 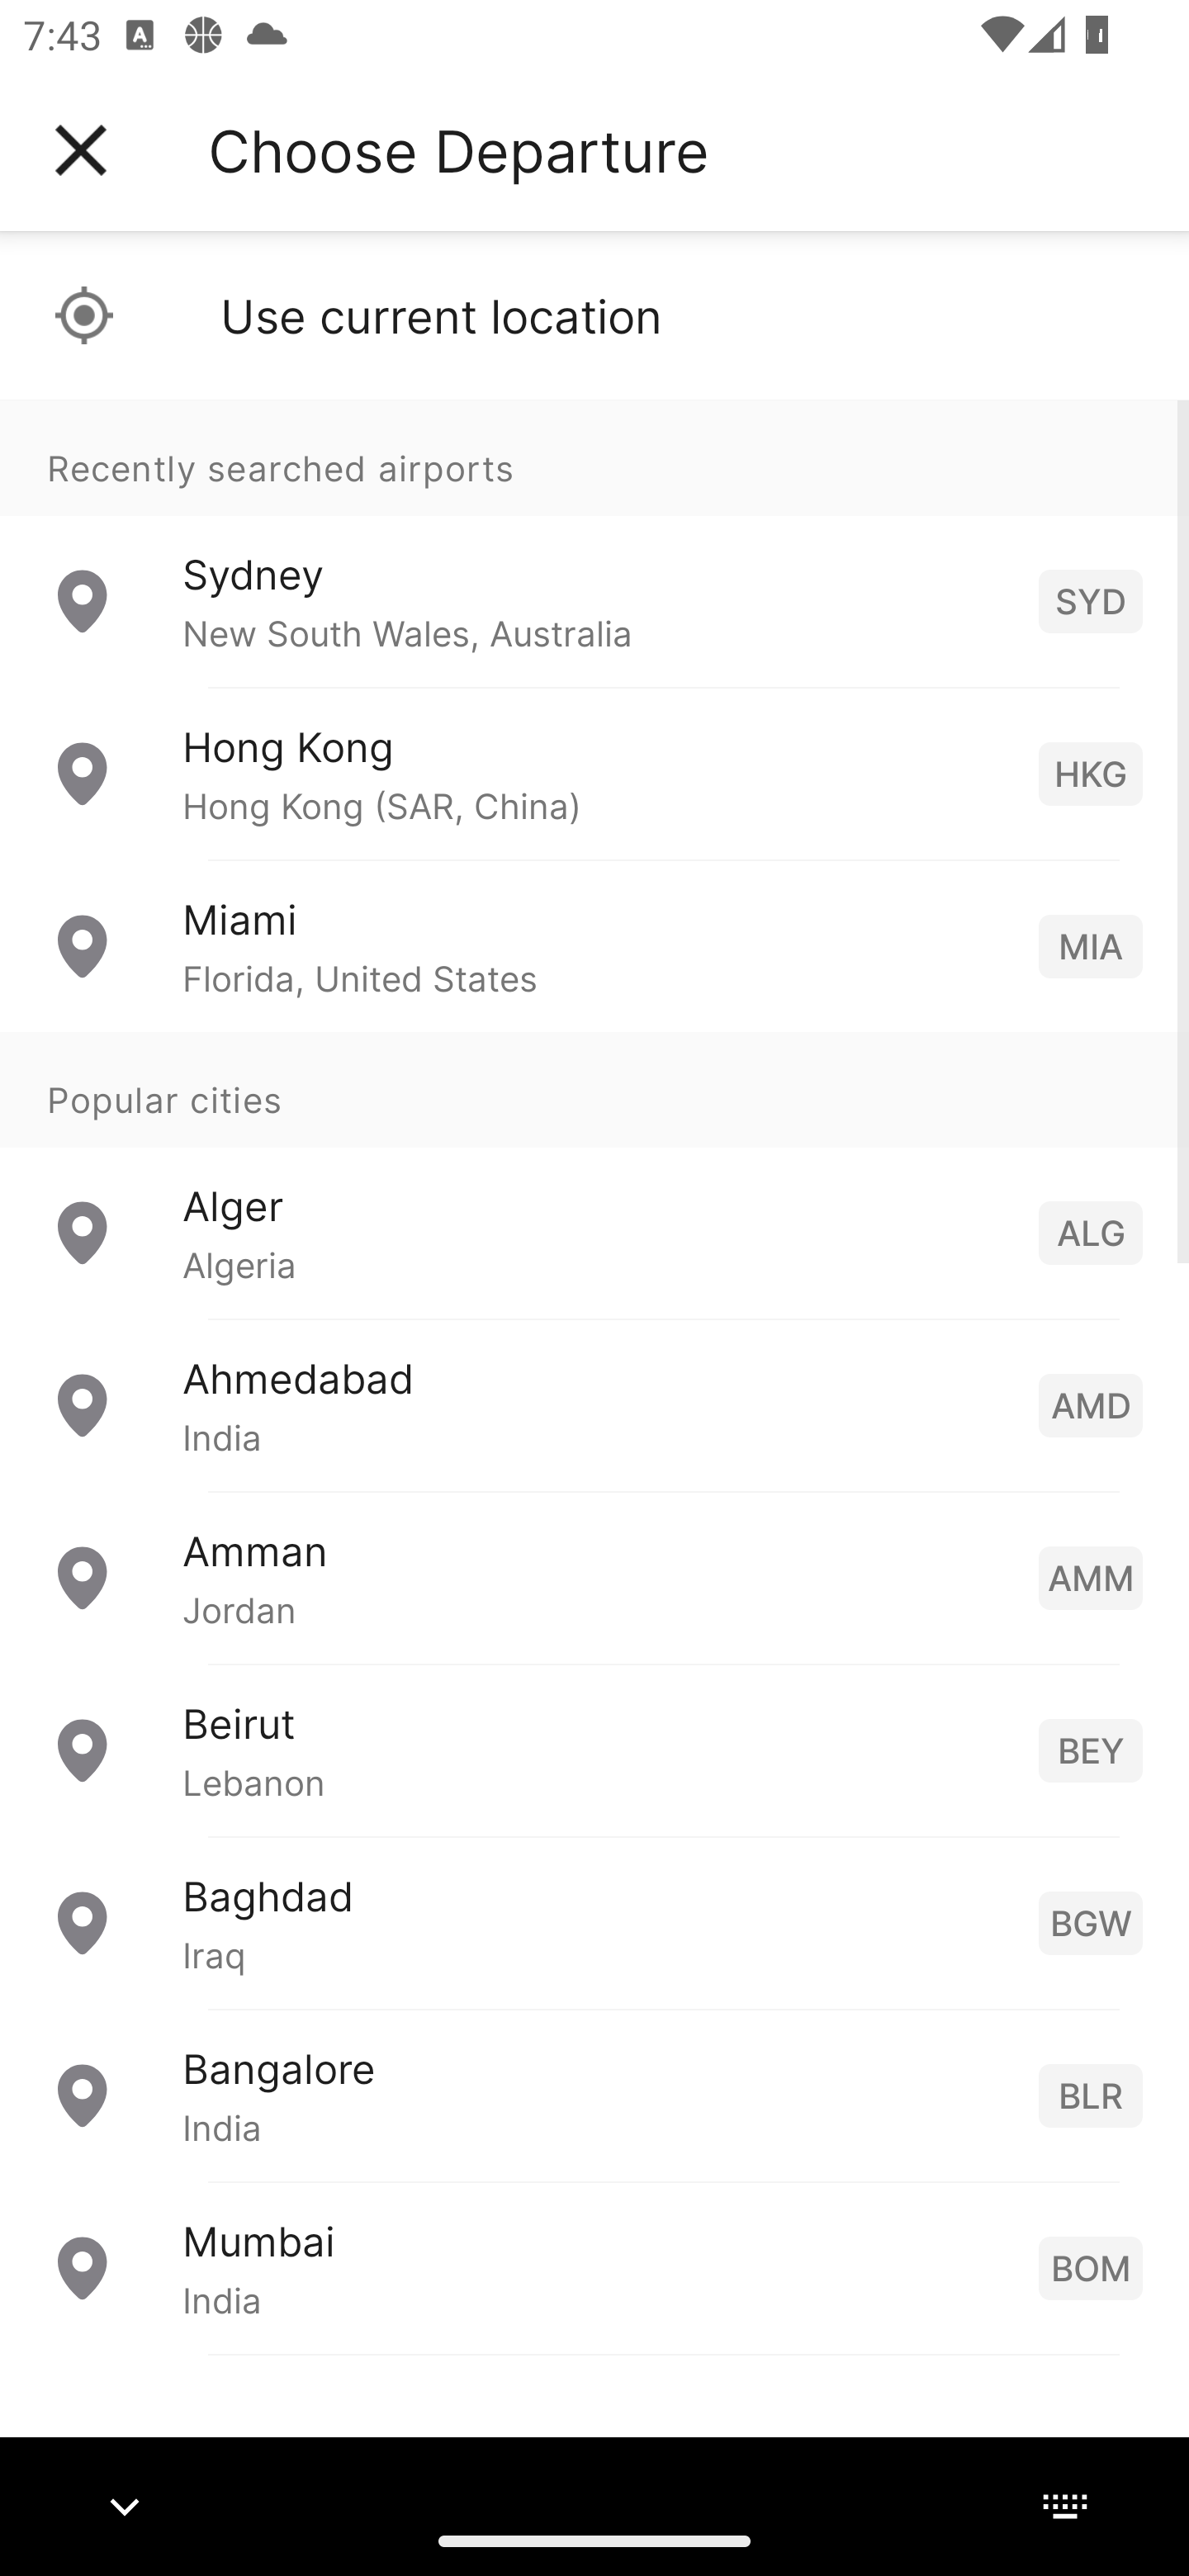 I want to click on Ahmedabad India AMD, so click(x=594, y=1405).